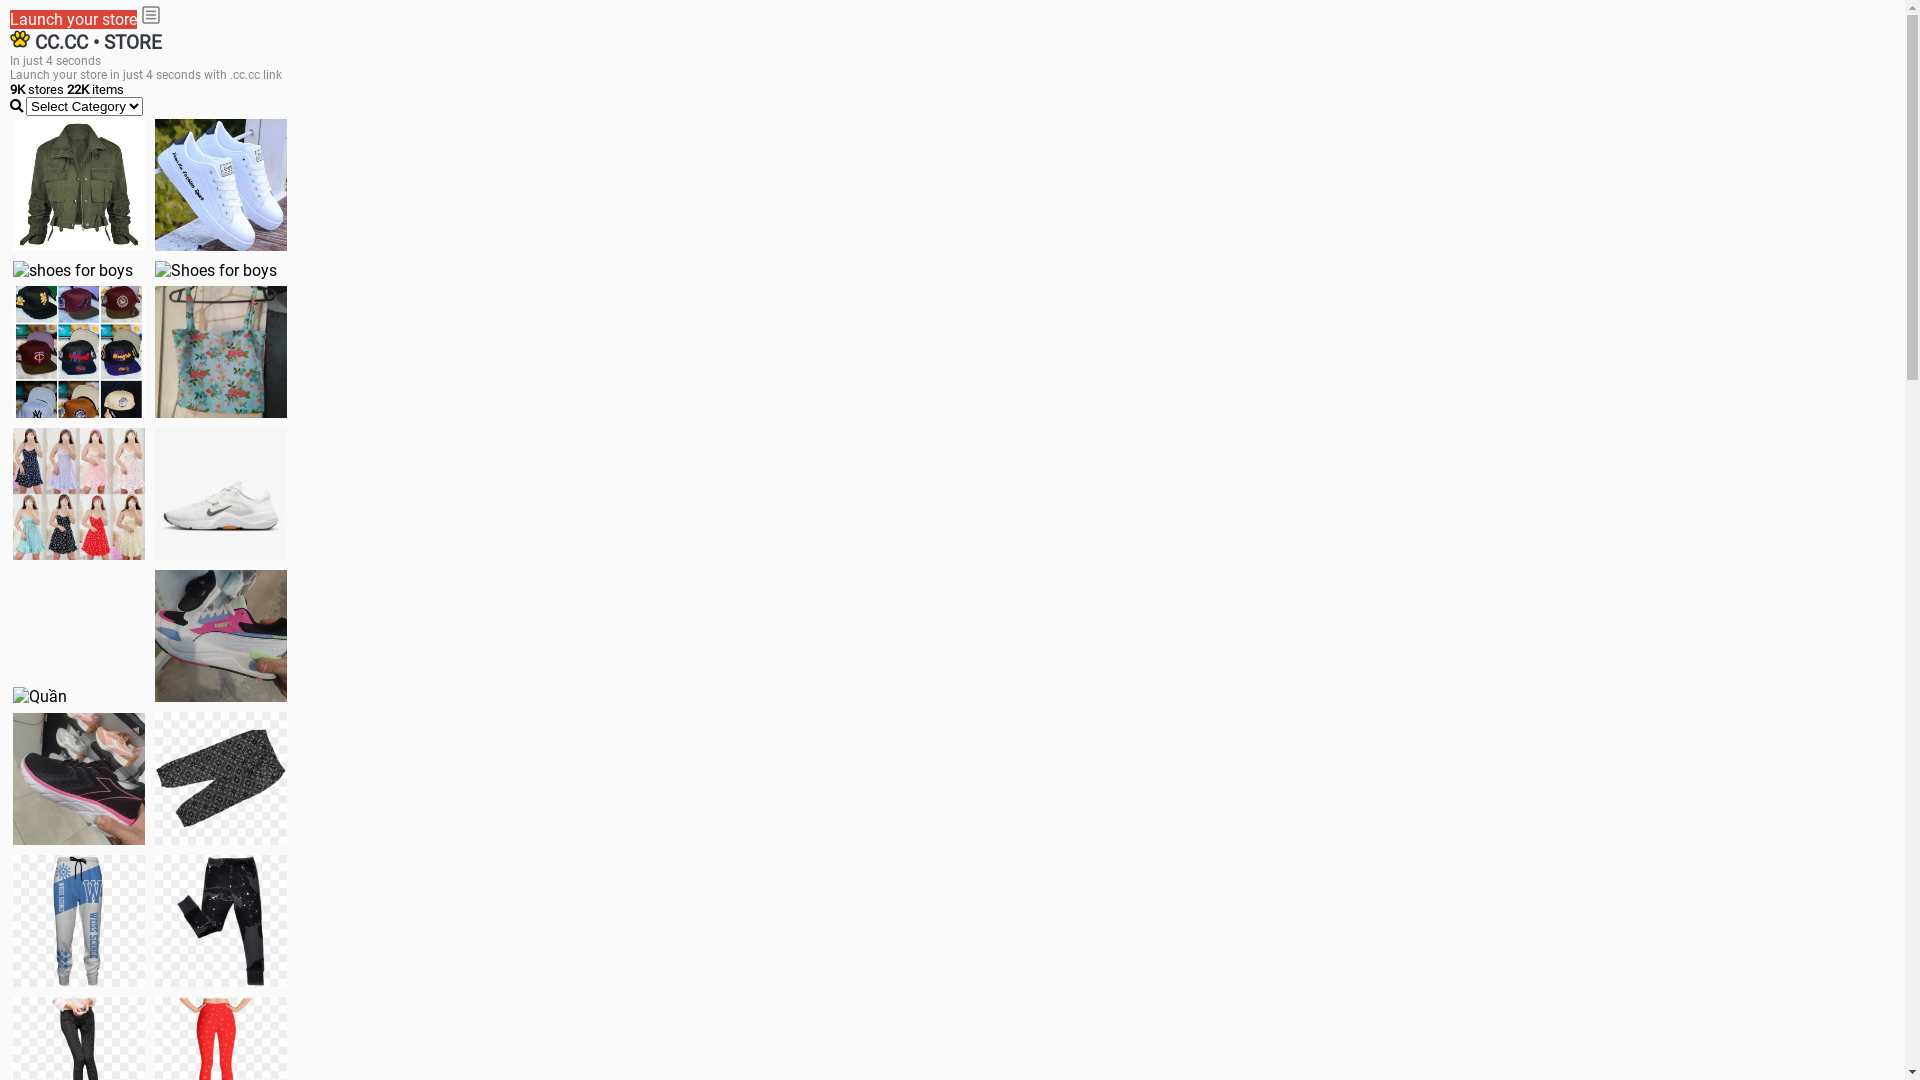 This screenshot has width=1920, height=1080. Describe the element at coordinates (221, 778) in the screenshot. I see `Short pant` at that location.